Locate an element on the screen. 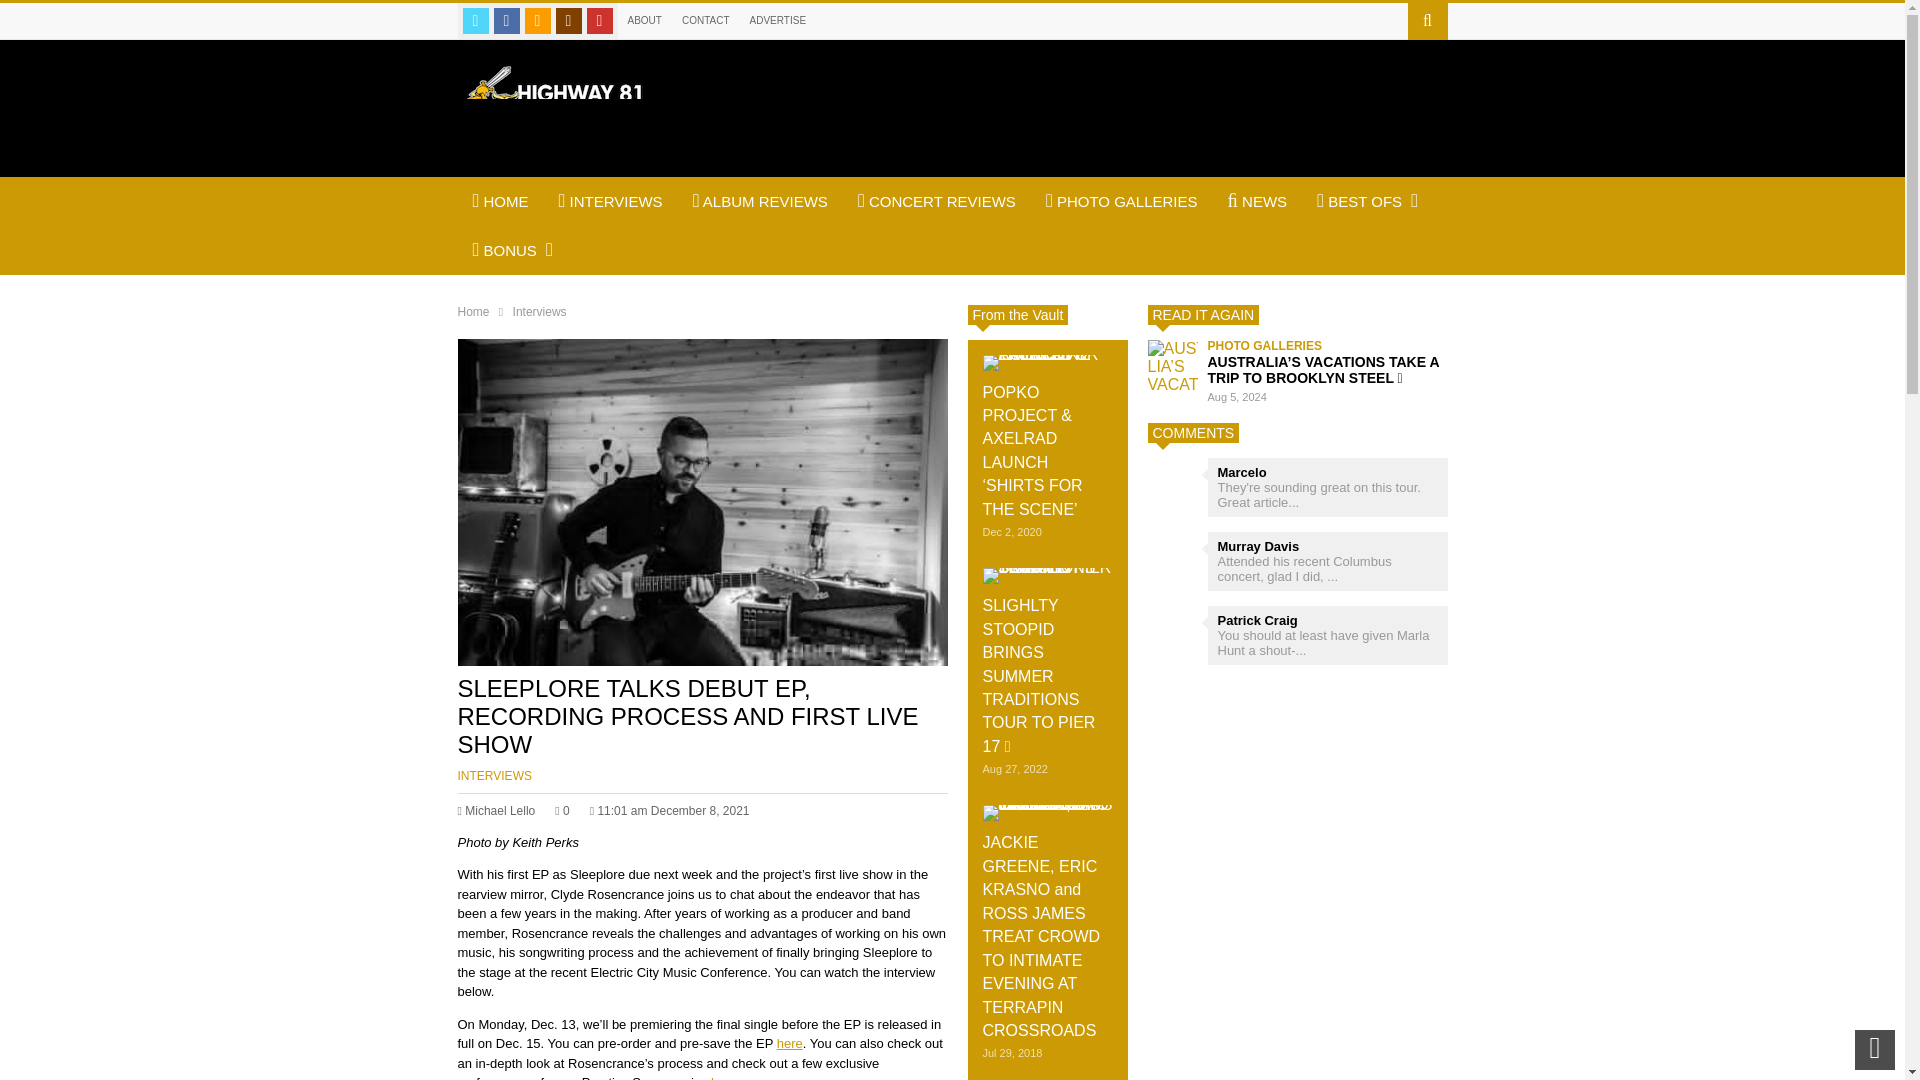 The height and width of the screenshot is (1080, 1920). here is located at coordinates (790, 1042).